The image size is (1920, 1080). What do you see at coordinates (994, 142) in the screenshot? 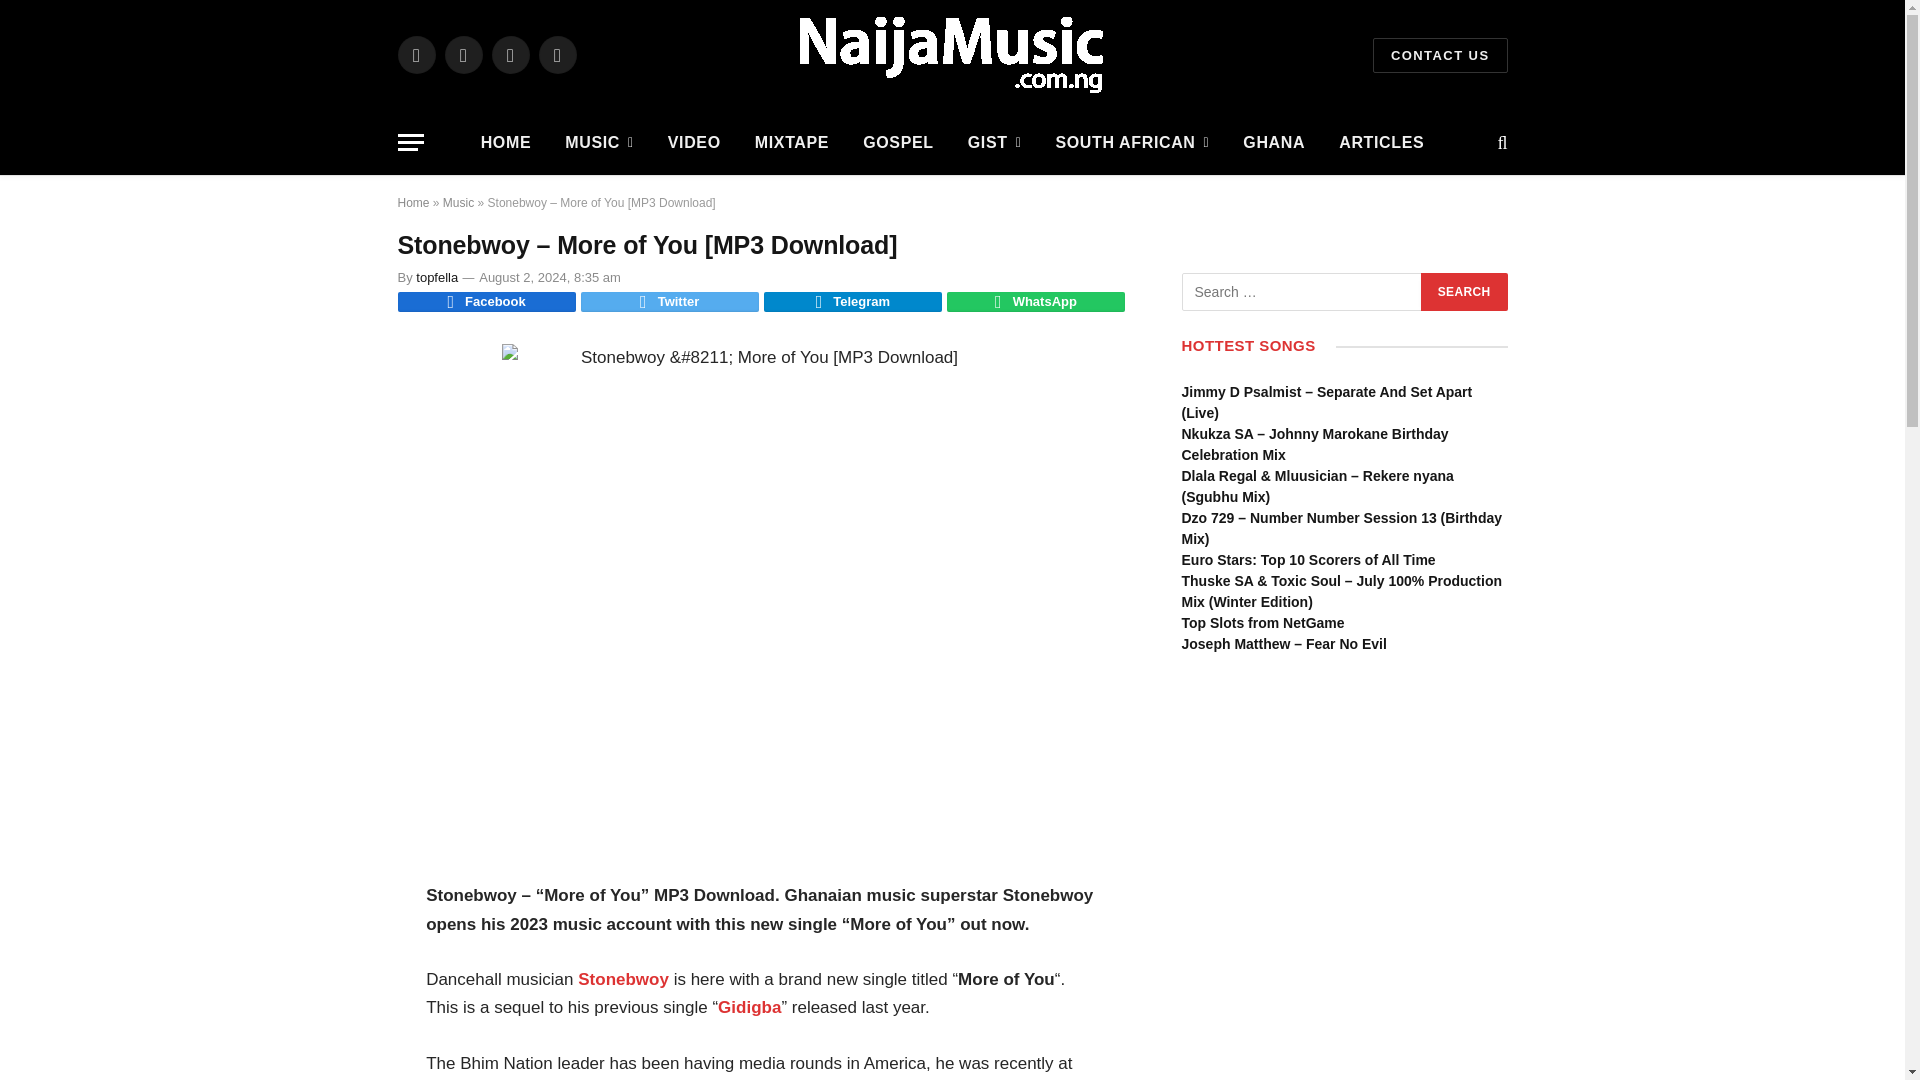
I see `GIST` at bounding box center [994, 142].